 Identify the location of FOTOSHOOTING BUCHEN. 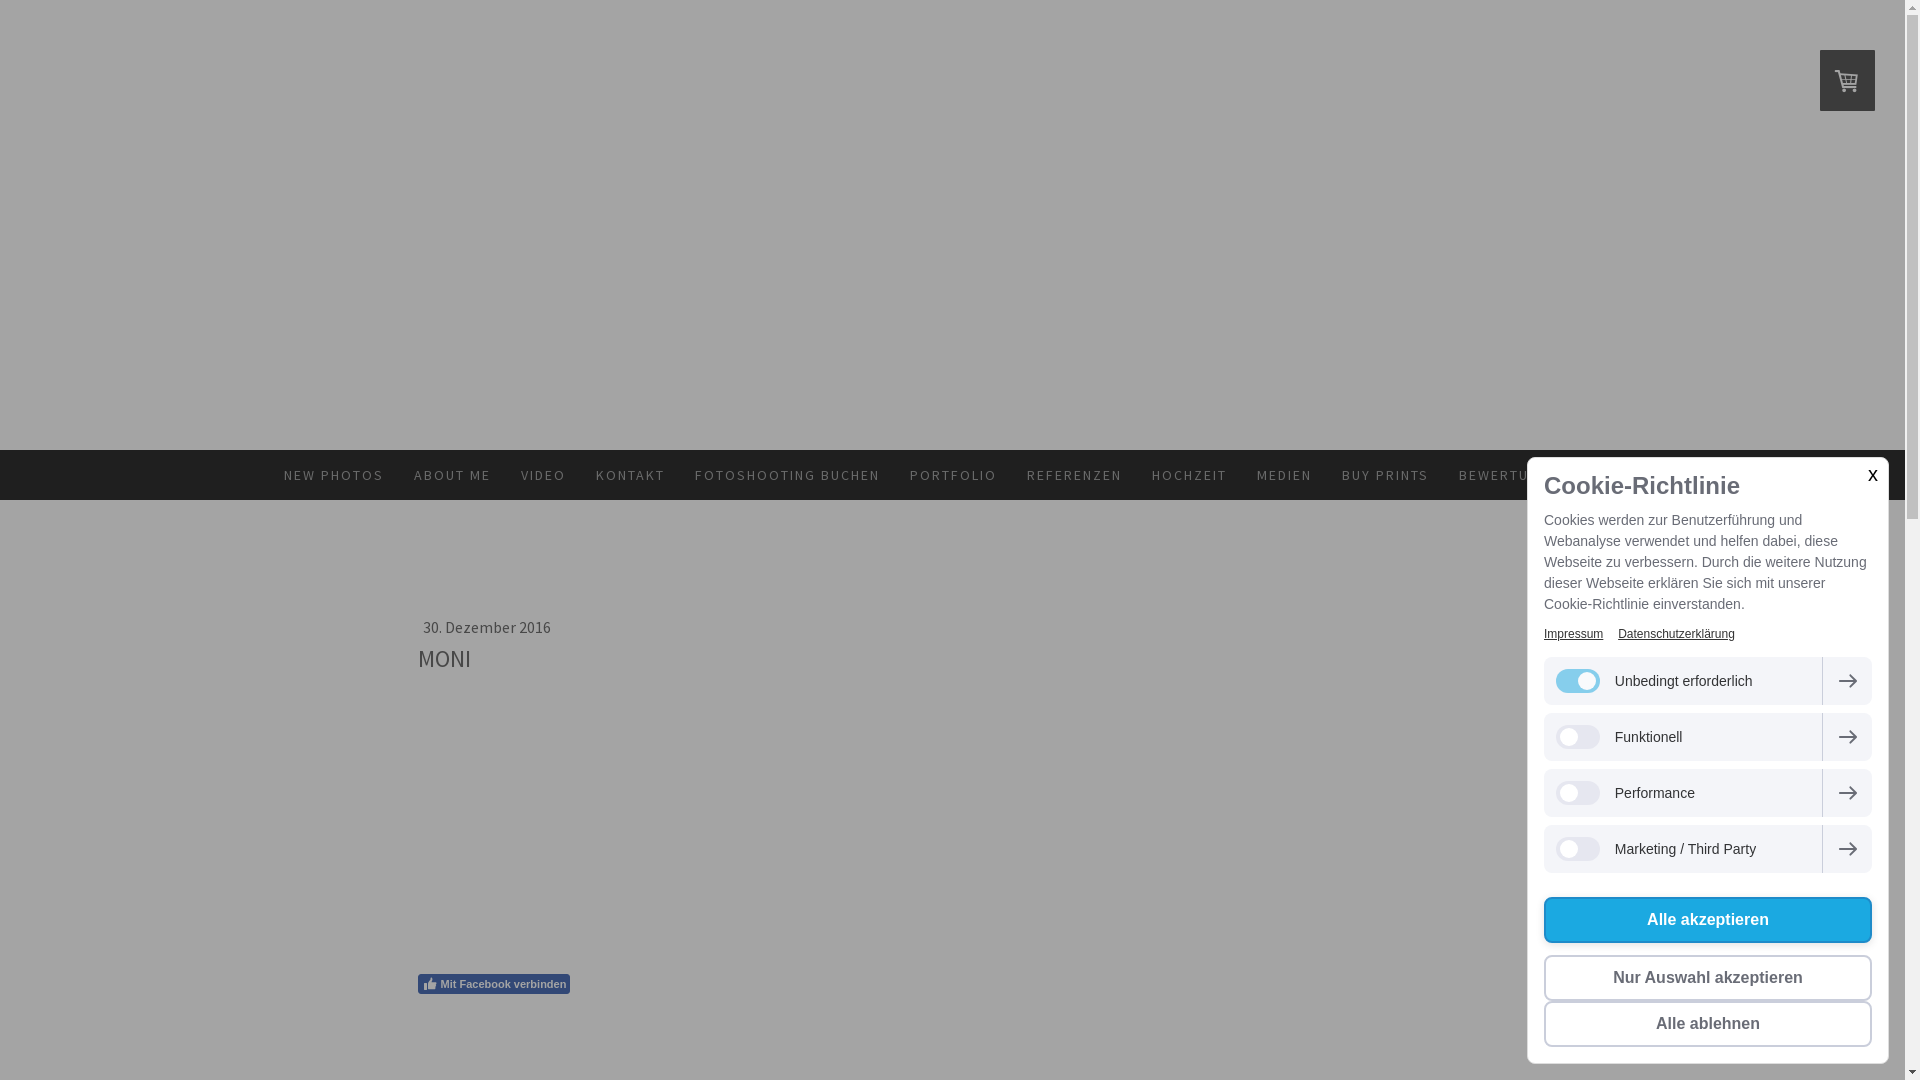
(788, 475).